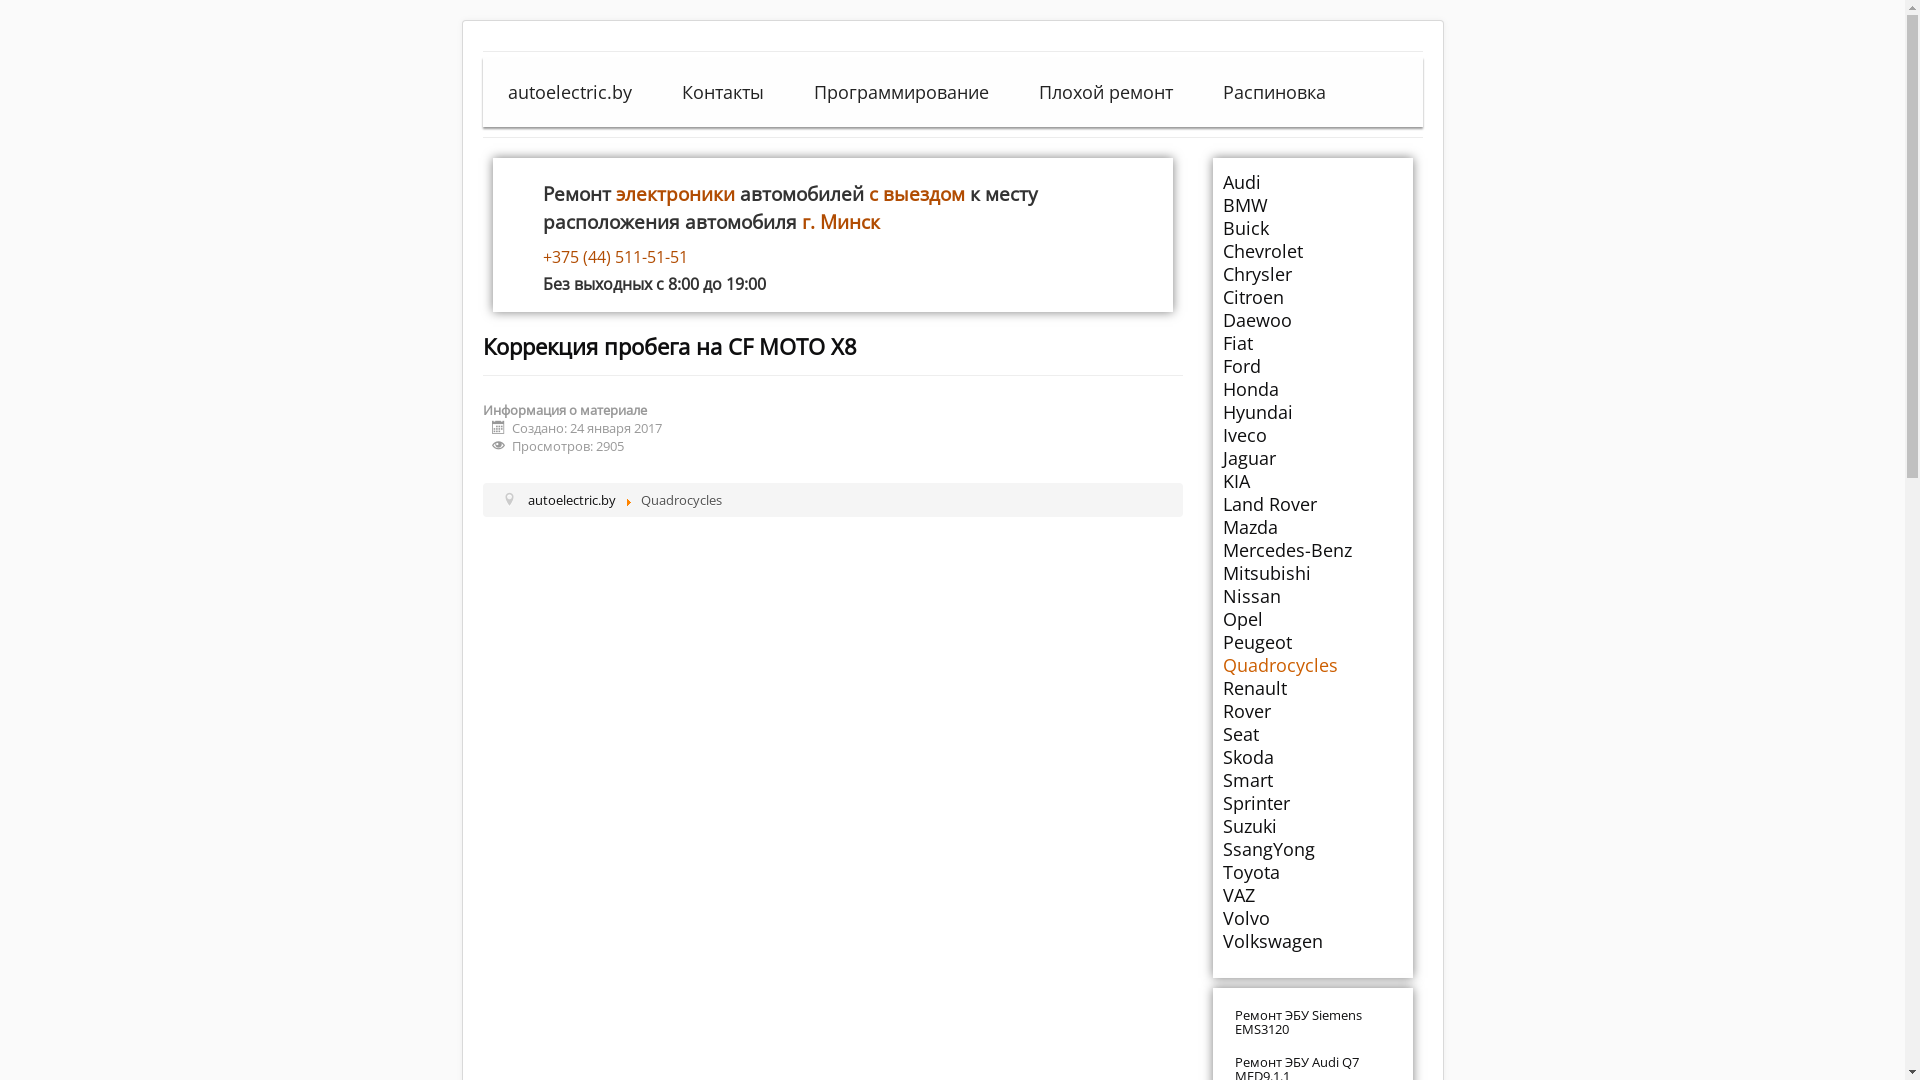 This screenshot has width=1920, height=1080. What do you see at coordinates (1312, 918) in the screenshot?
I see `Volvo` at bounding box center [1312, 918].